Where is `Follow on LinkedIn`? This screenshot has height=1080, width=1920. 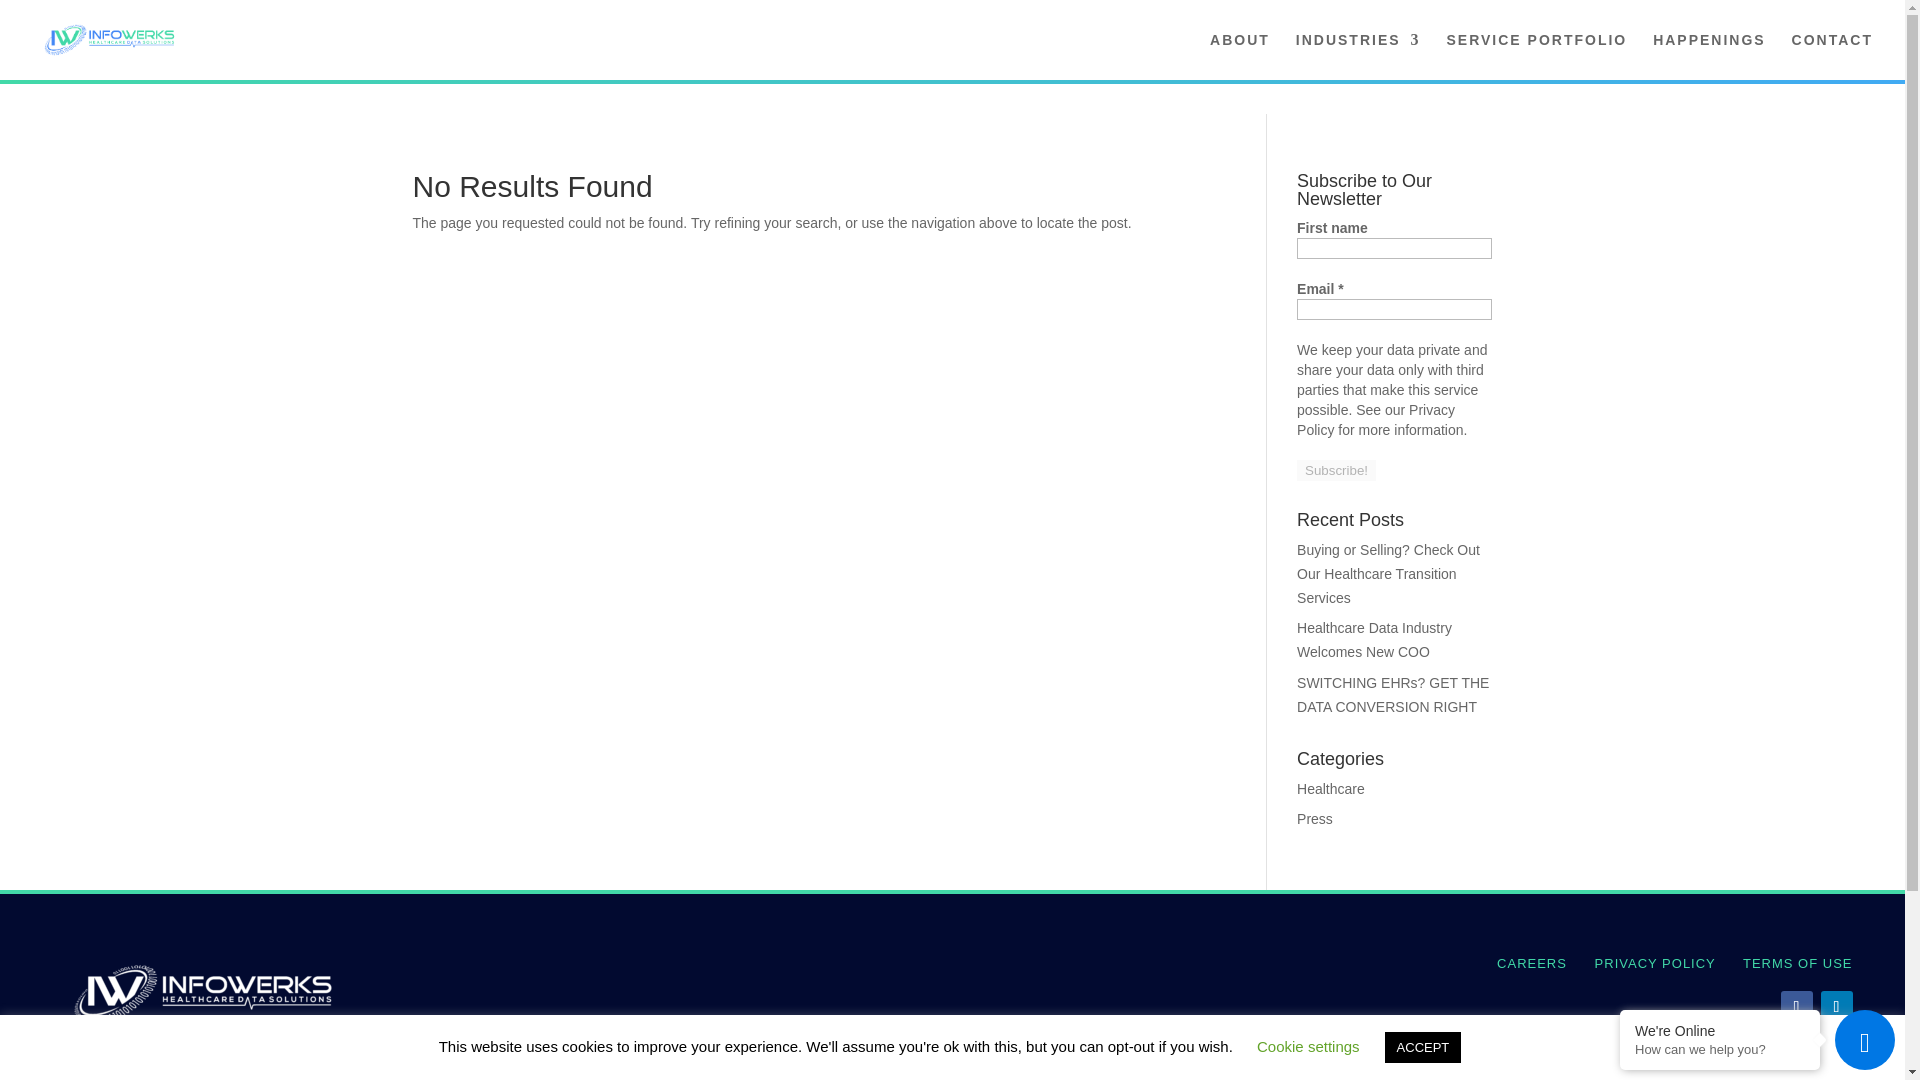 Follow on LinkedIn is located at coordinates (1836, 1006).